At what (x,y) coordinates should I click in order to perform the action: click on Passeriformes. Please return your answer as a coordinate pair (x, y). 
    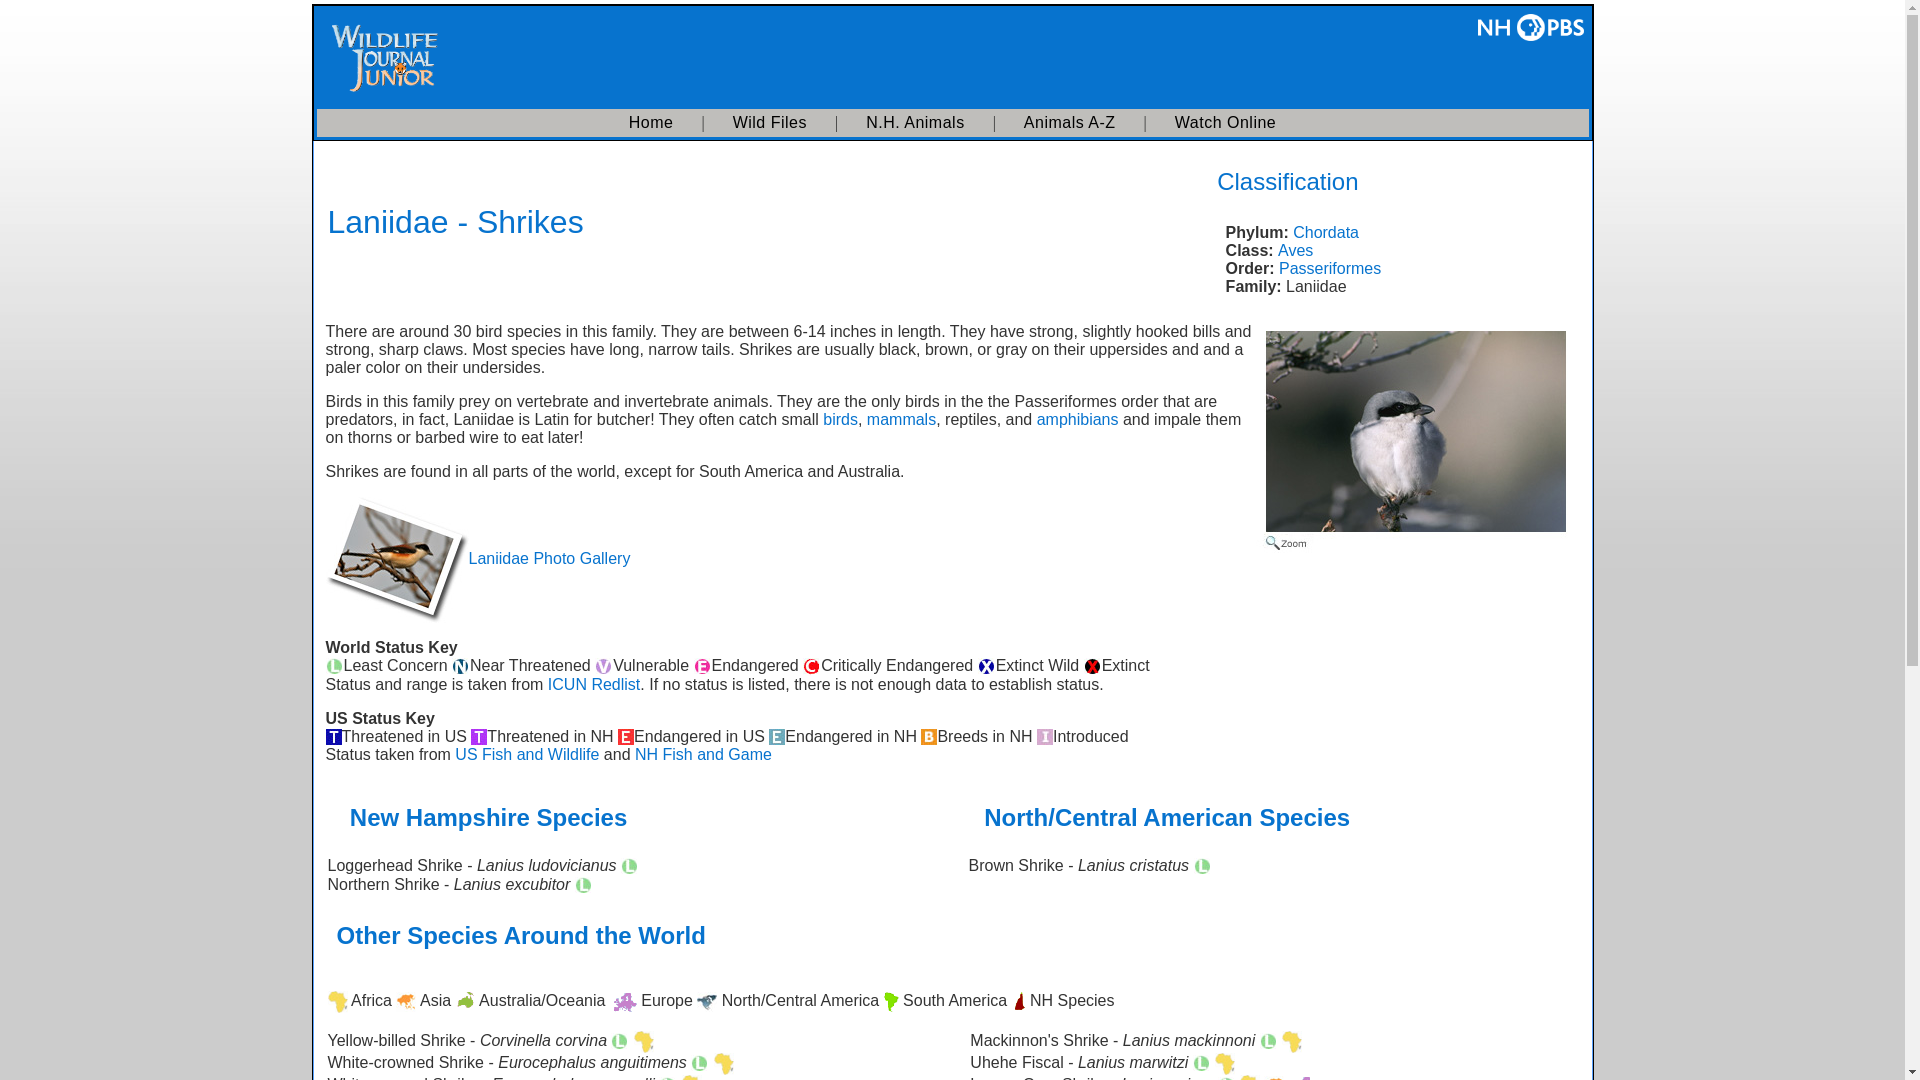
    Looking at the image, I should click on (1329, 268).